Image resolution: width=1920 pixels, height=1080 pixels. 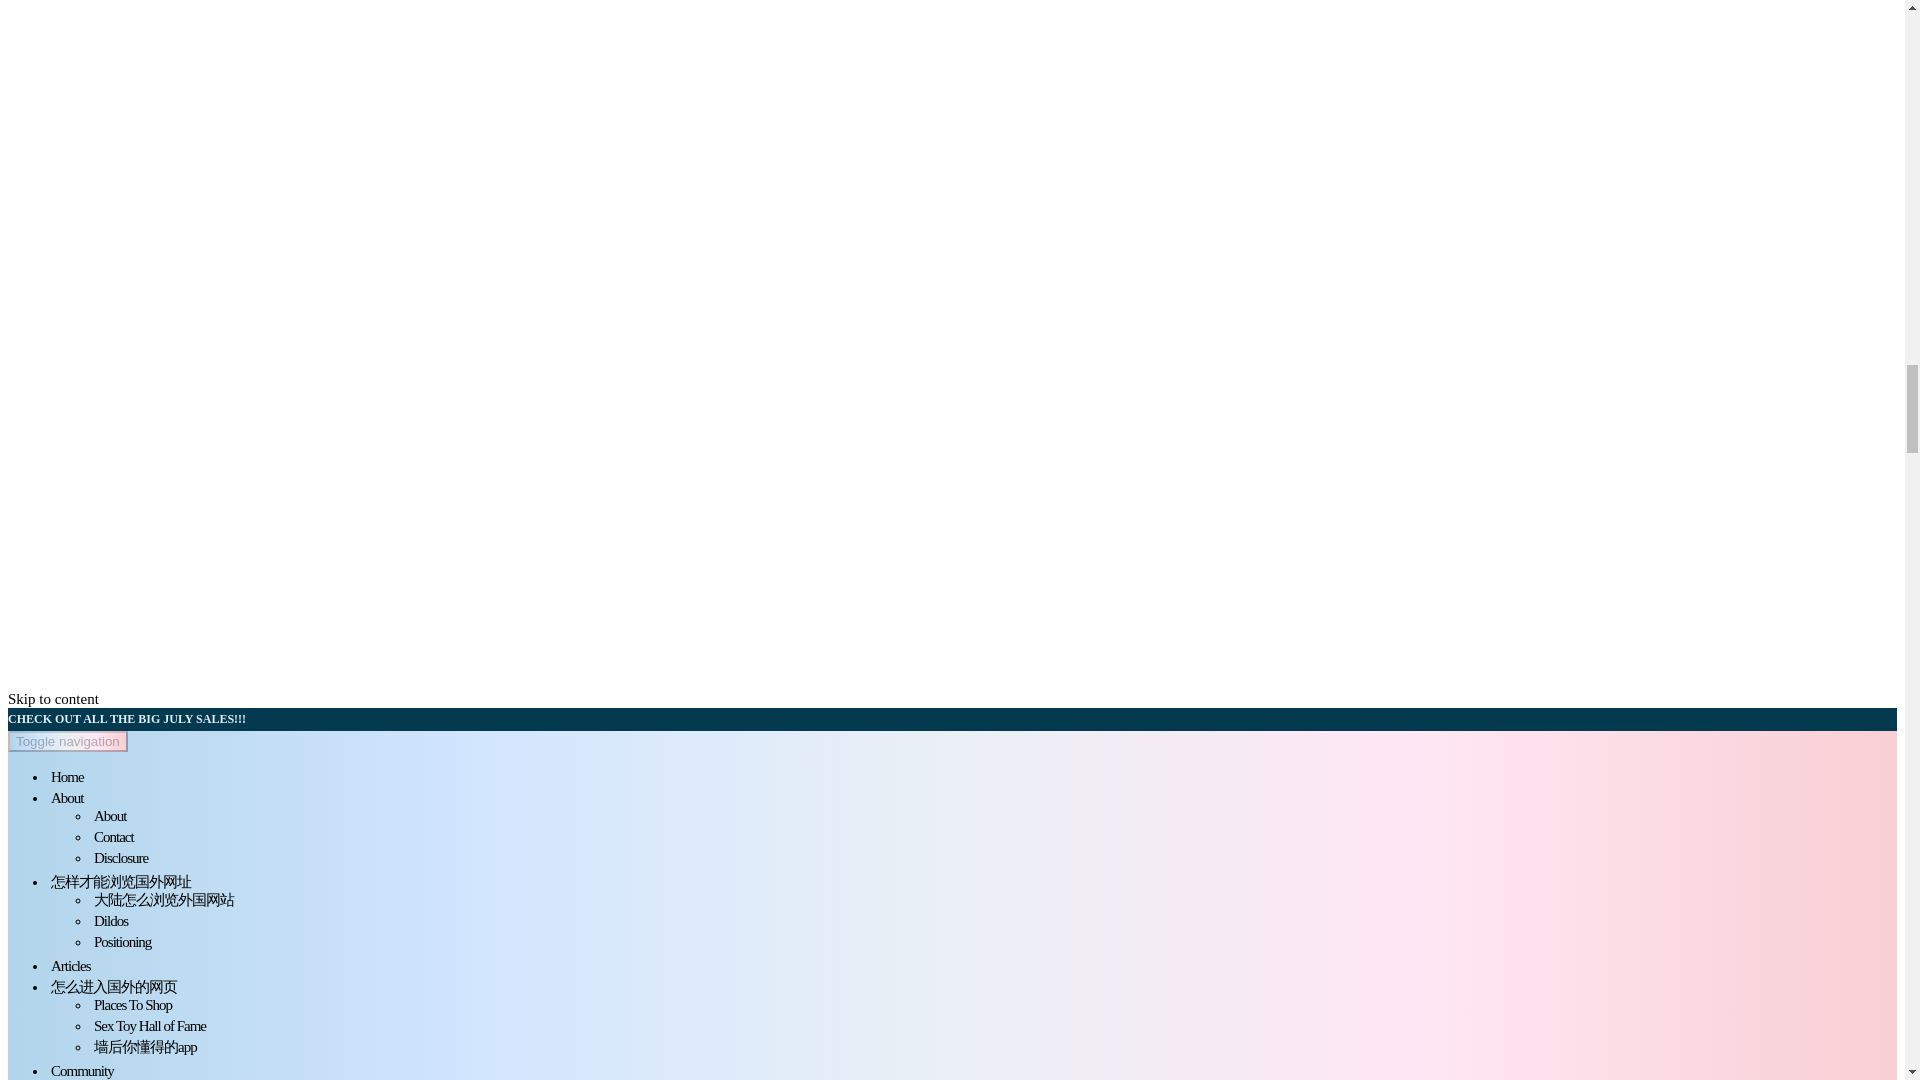 What do you see at coordinates (68, 741) in the screenshot?
I see `Toggle navigation` at bounding box center [68, 741].